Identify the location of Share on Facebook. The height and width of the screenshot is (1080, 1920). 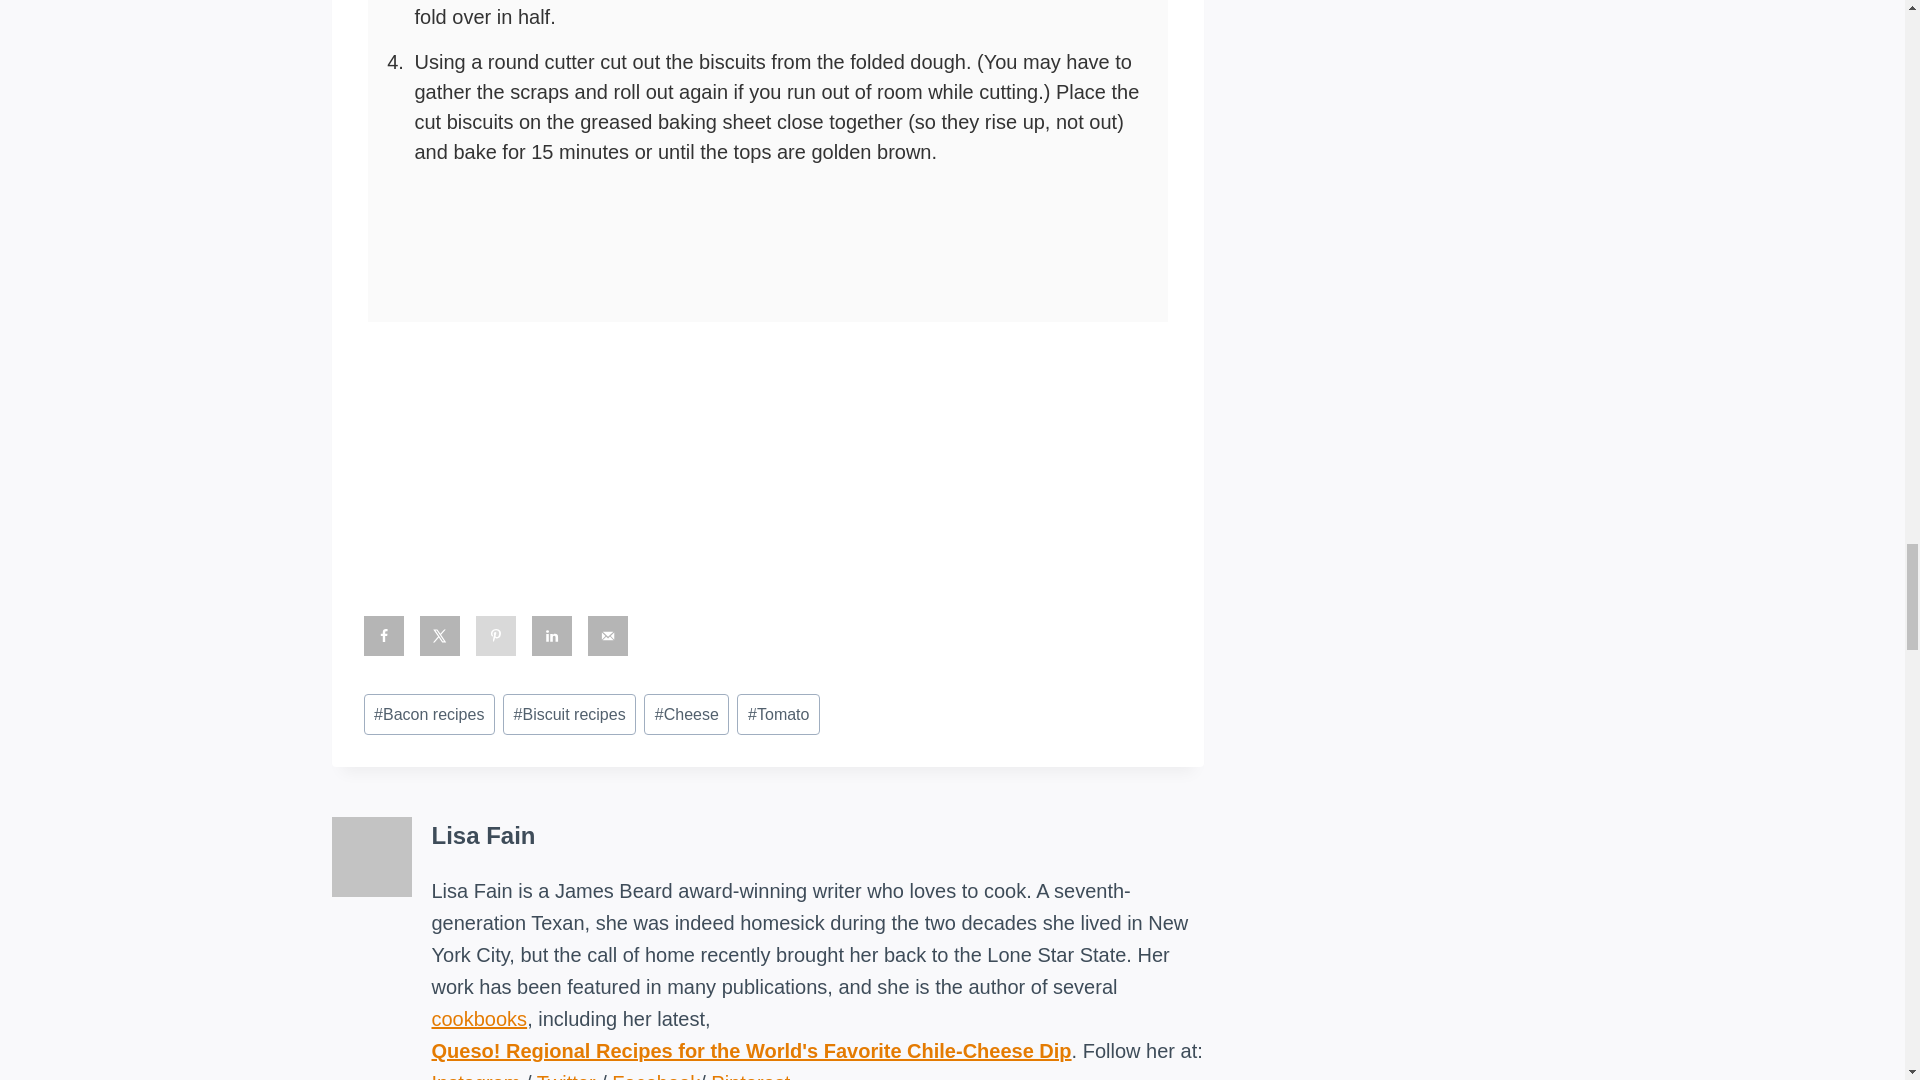
(384, 635).